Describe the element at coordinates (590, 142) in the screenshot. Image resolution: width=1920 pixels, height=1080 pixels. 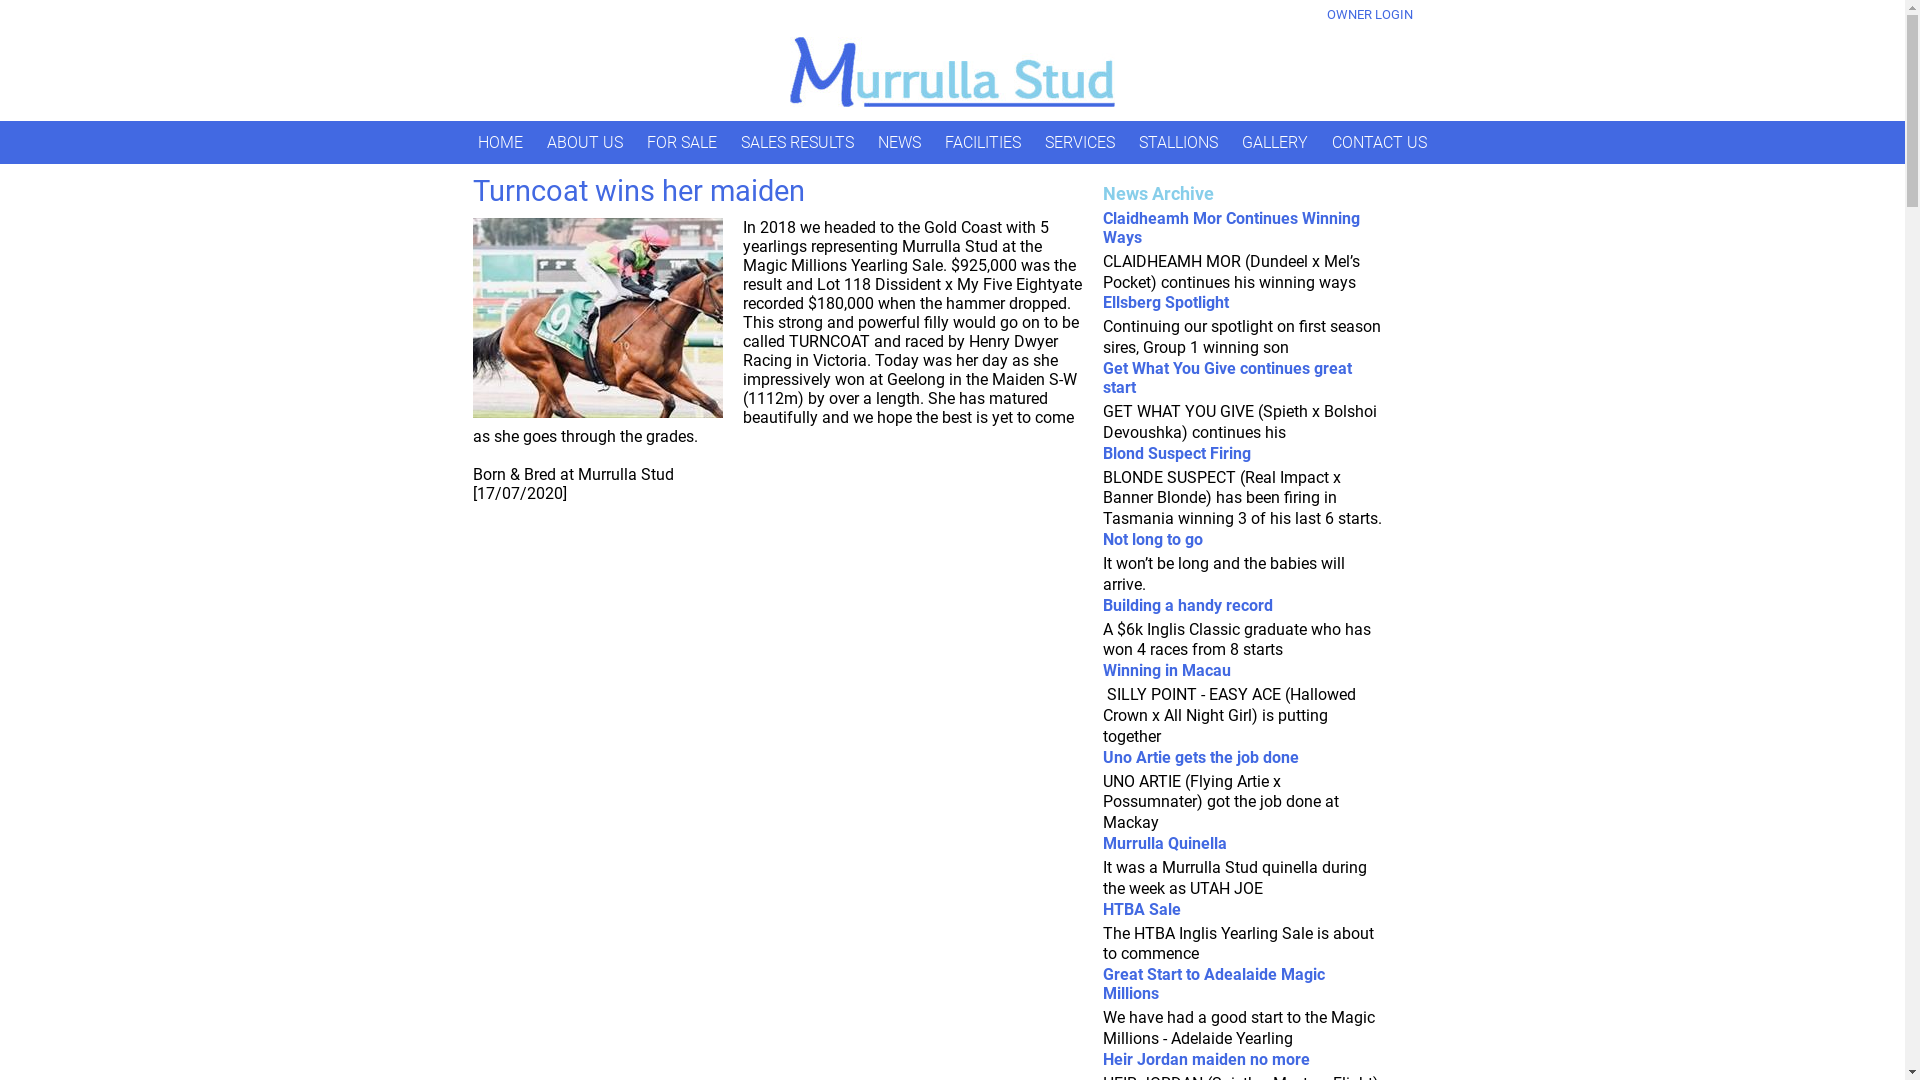
I see `ABOUT US` at that location.